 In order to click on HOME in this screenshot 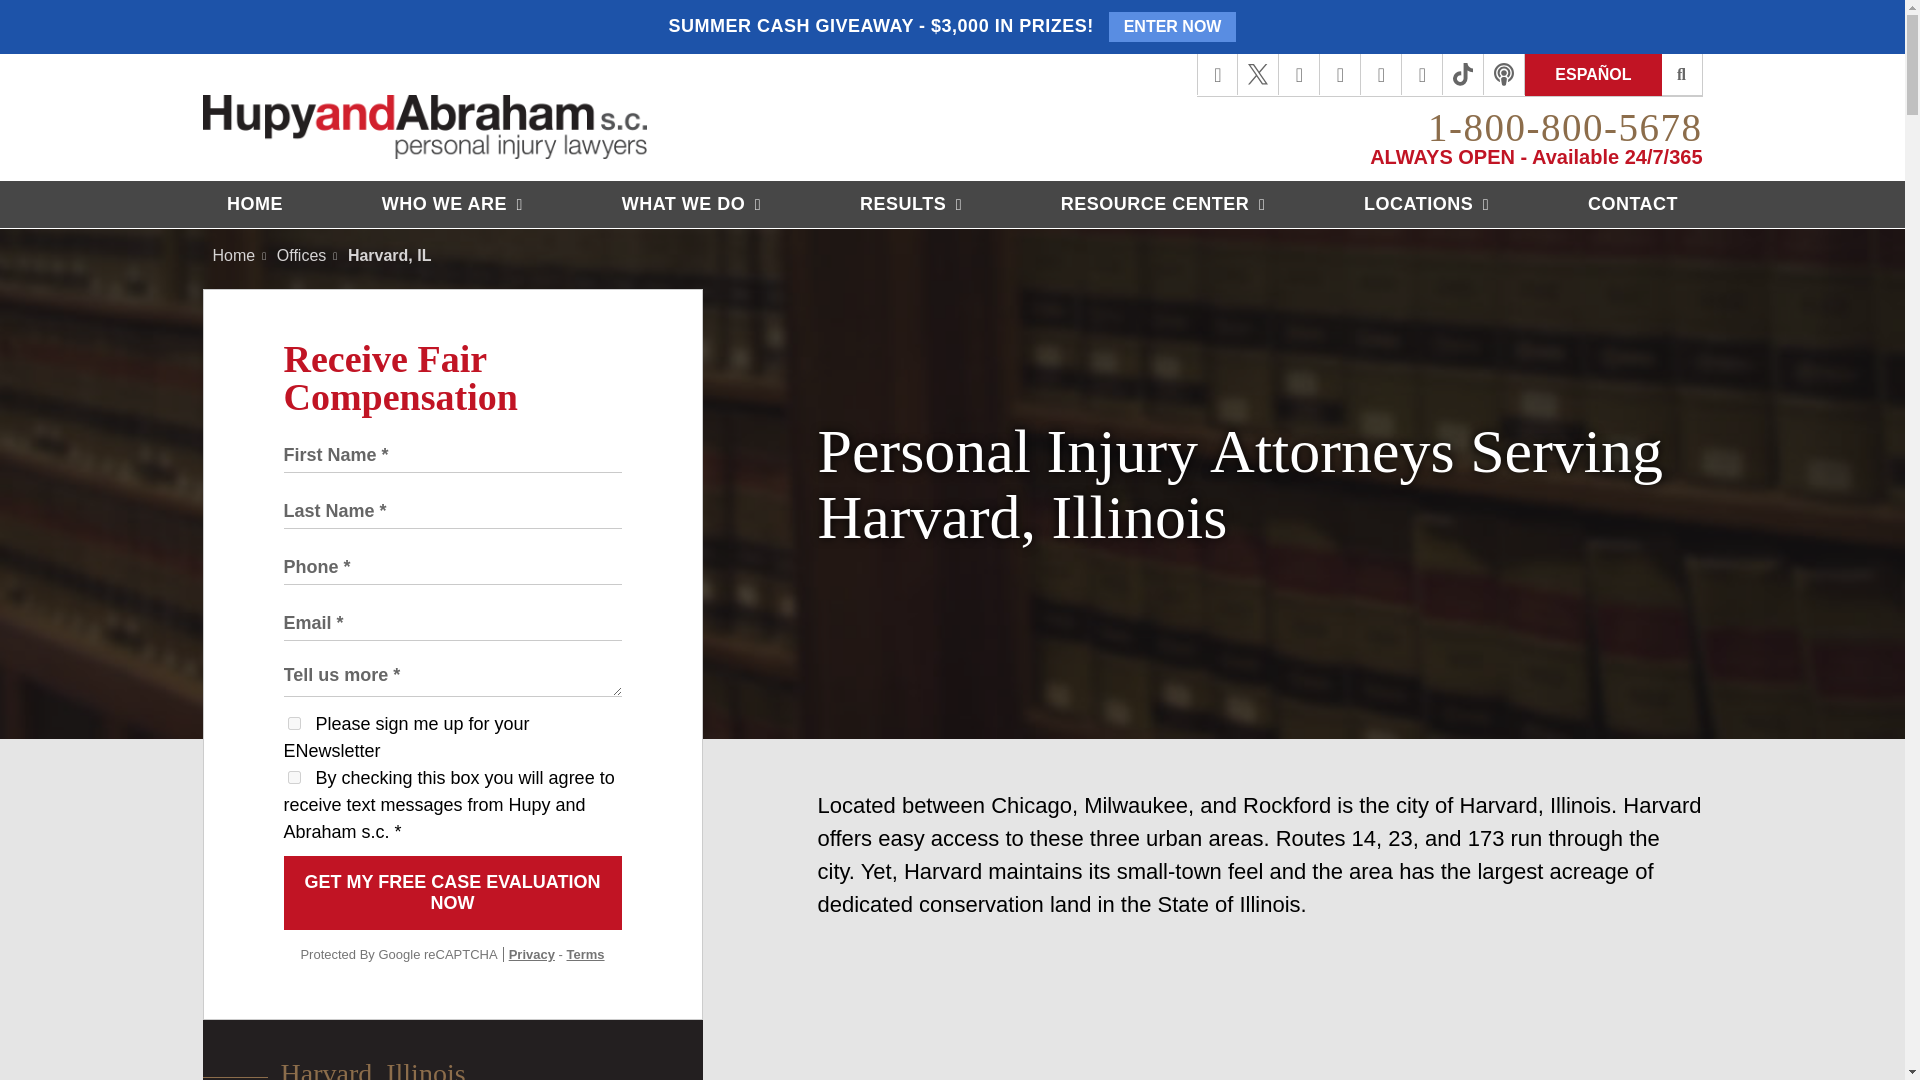, I will do `click(255, 204)`.